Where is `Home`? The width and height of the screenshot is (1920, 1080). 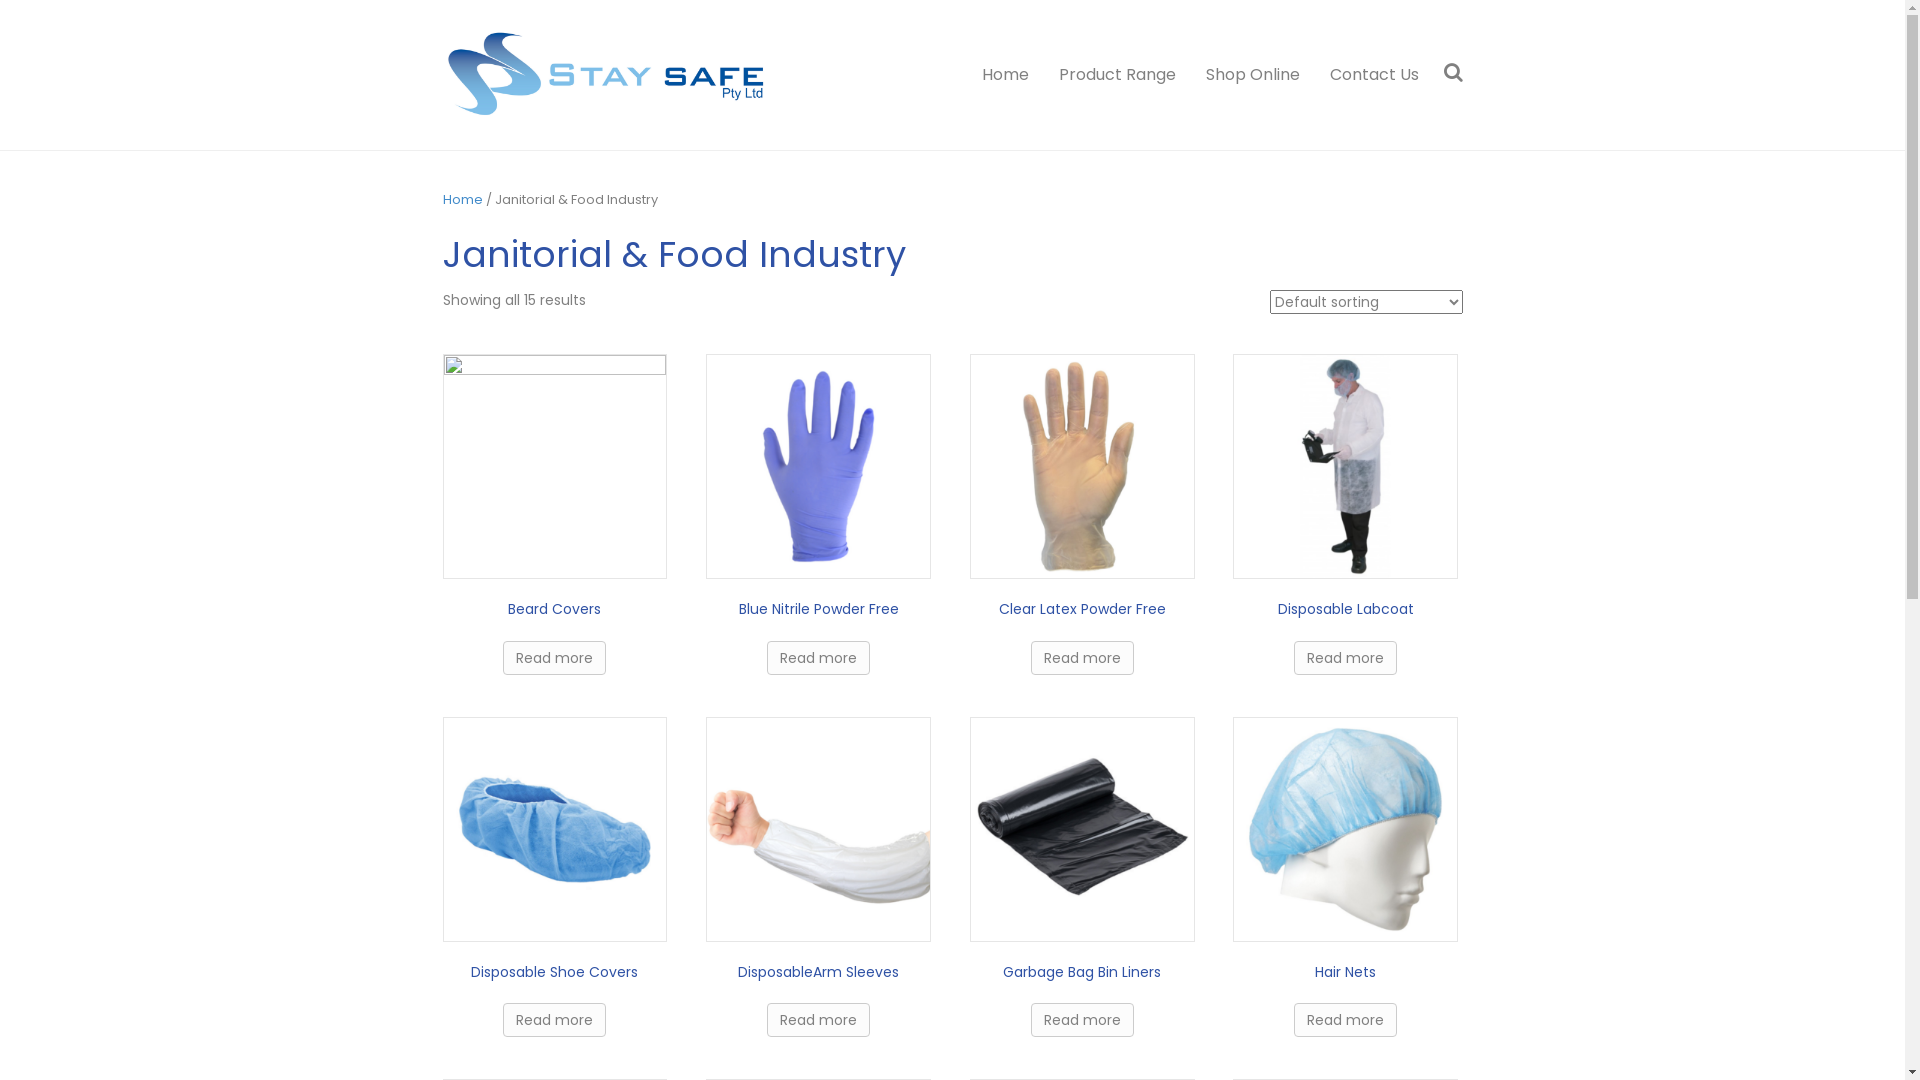
Home is located at coordinates (1004, 75).